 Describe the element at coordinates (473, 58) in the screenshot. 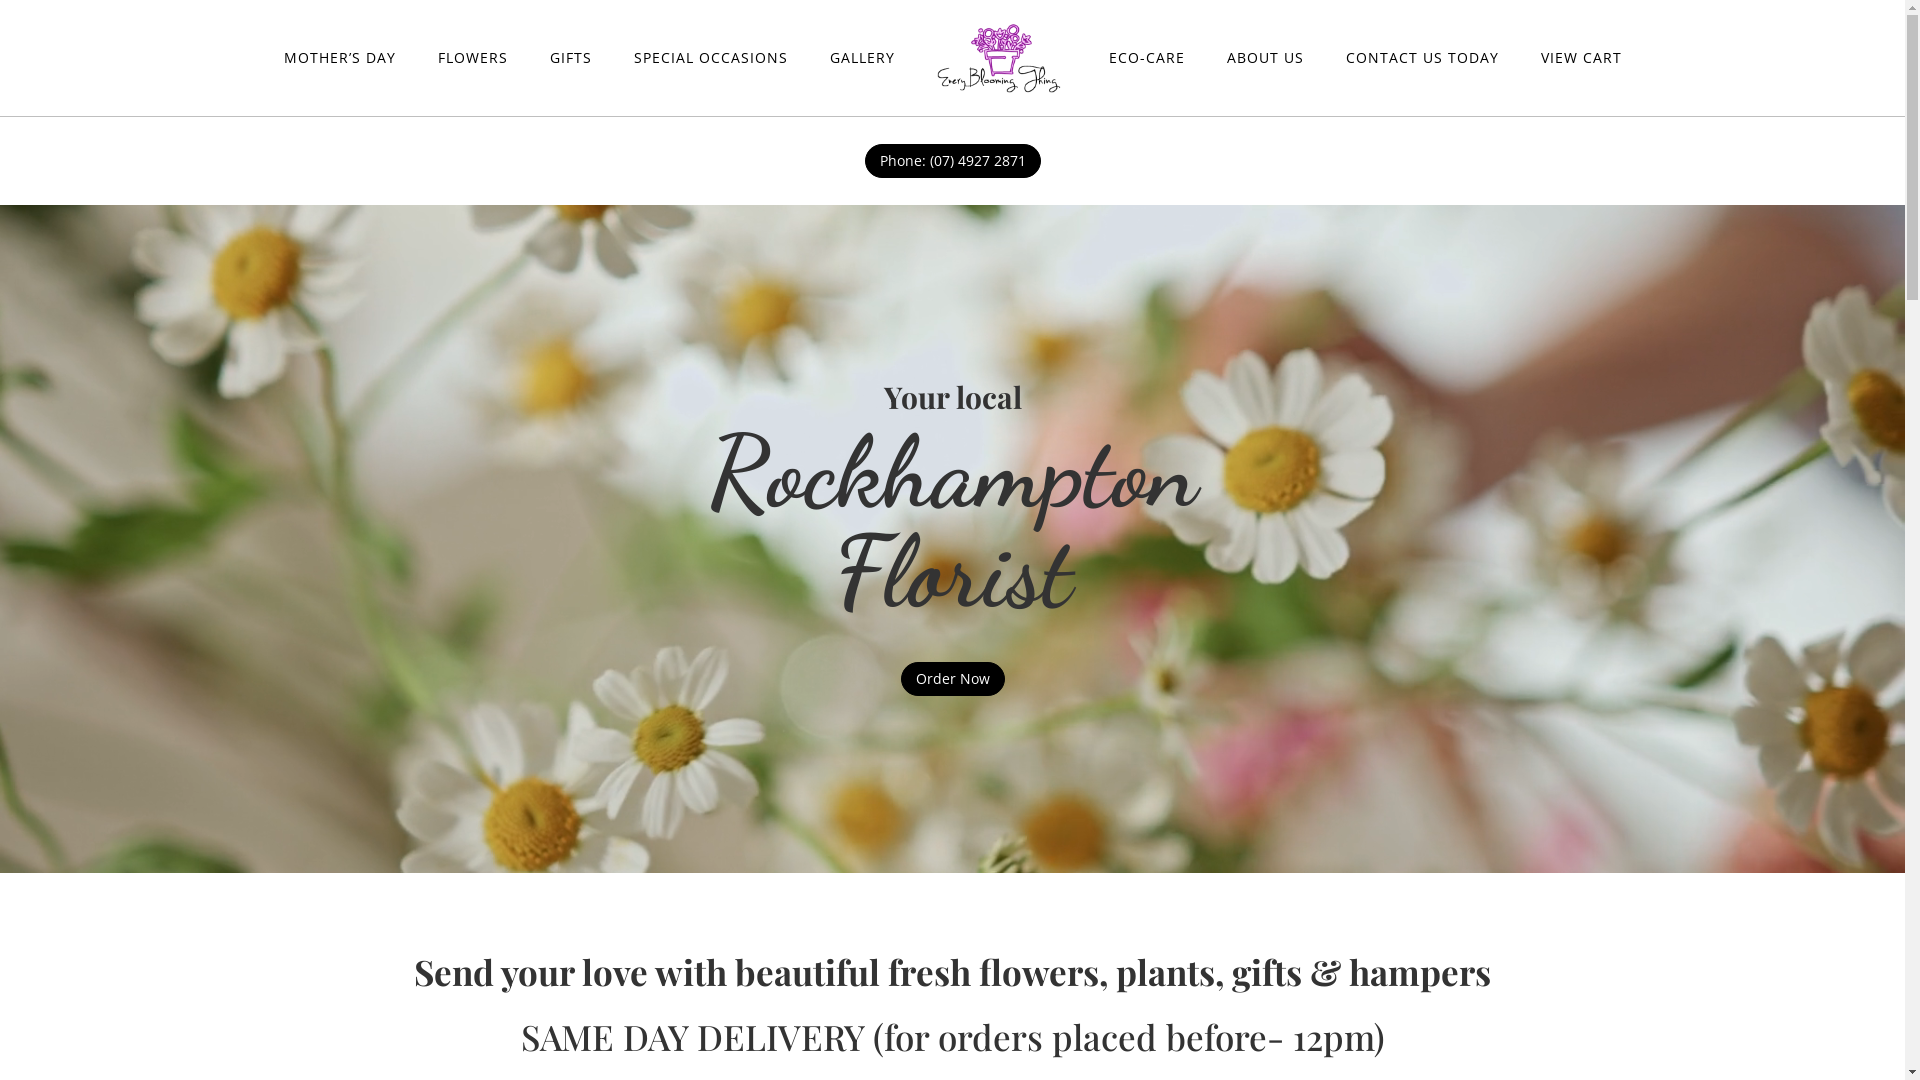

I see `FLOWERS` at that location.